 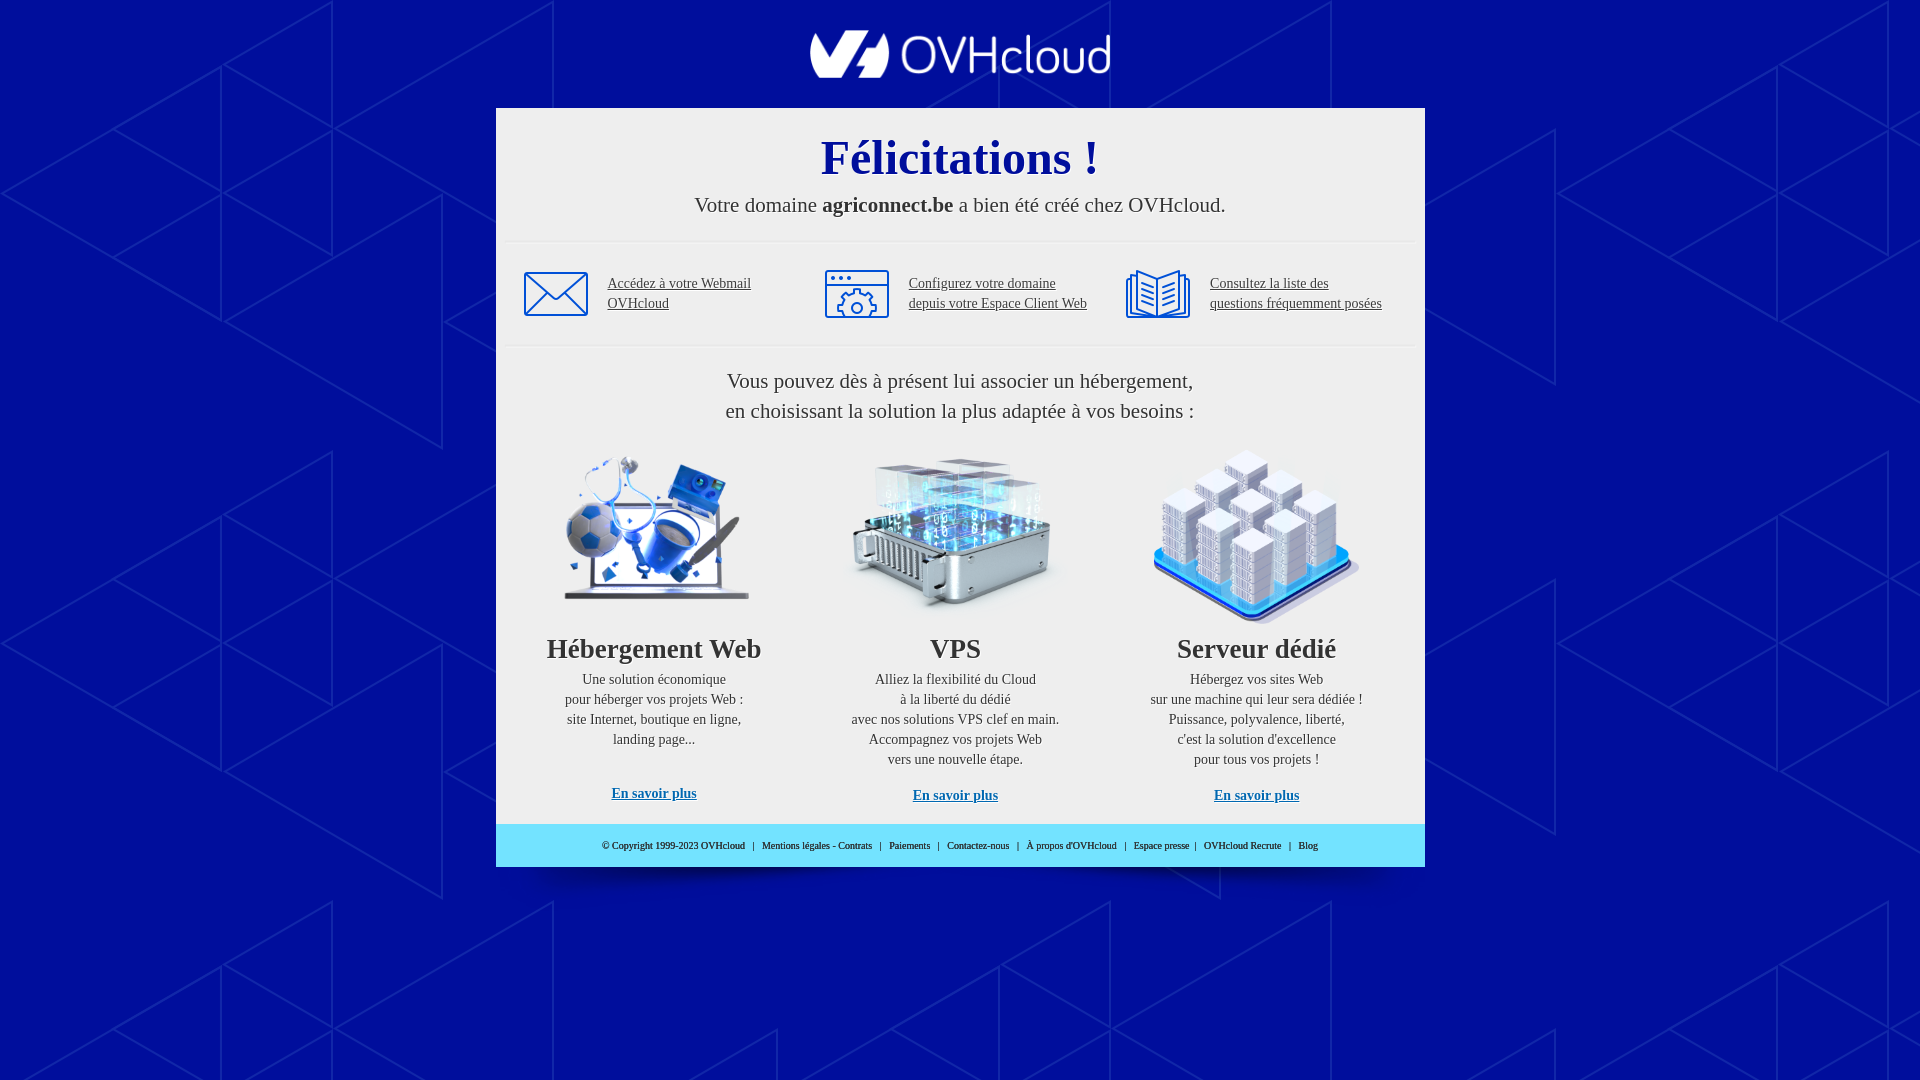 What do you see at coordinates (1308, 846) in the screenshot?
I see `Blog` at bounding box center [1308, 846].